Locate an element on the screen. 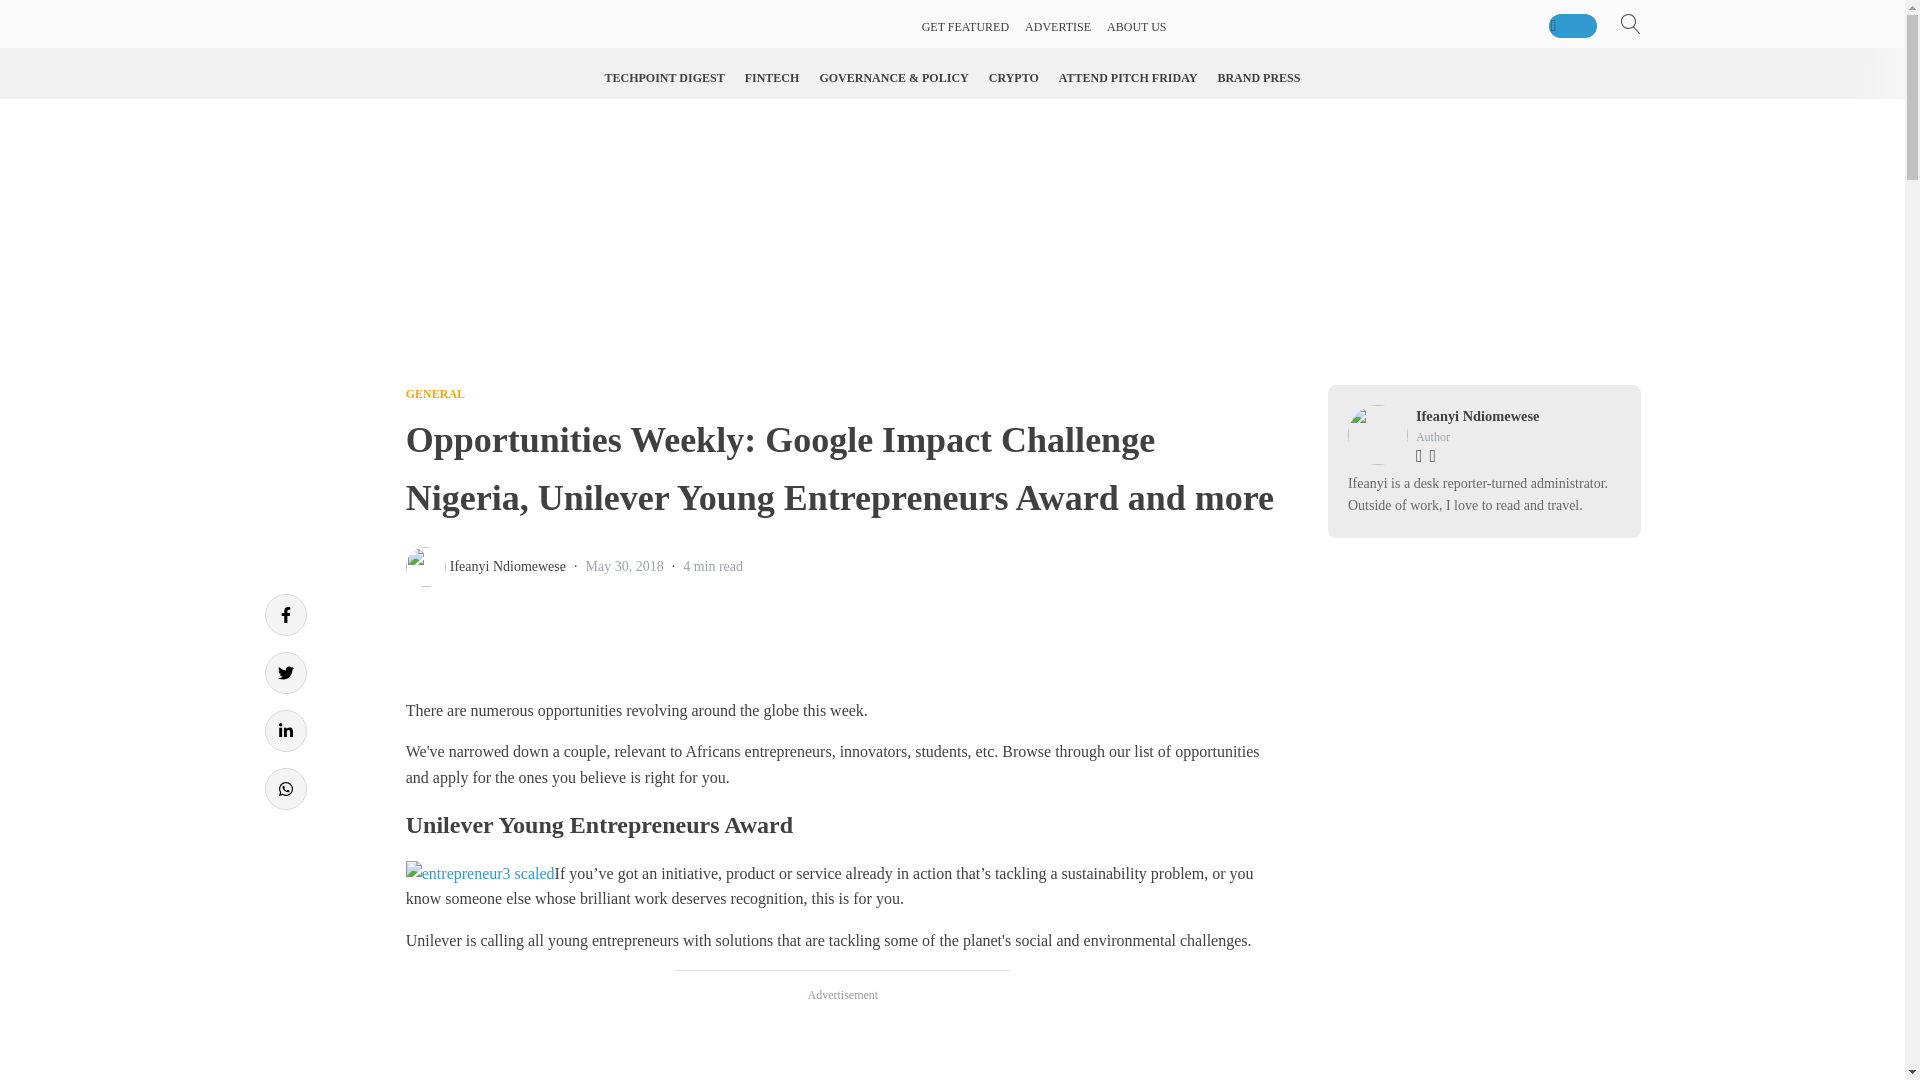  GET FEATURED is located at coordinates (965, 27).